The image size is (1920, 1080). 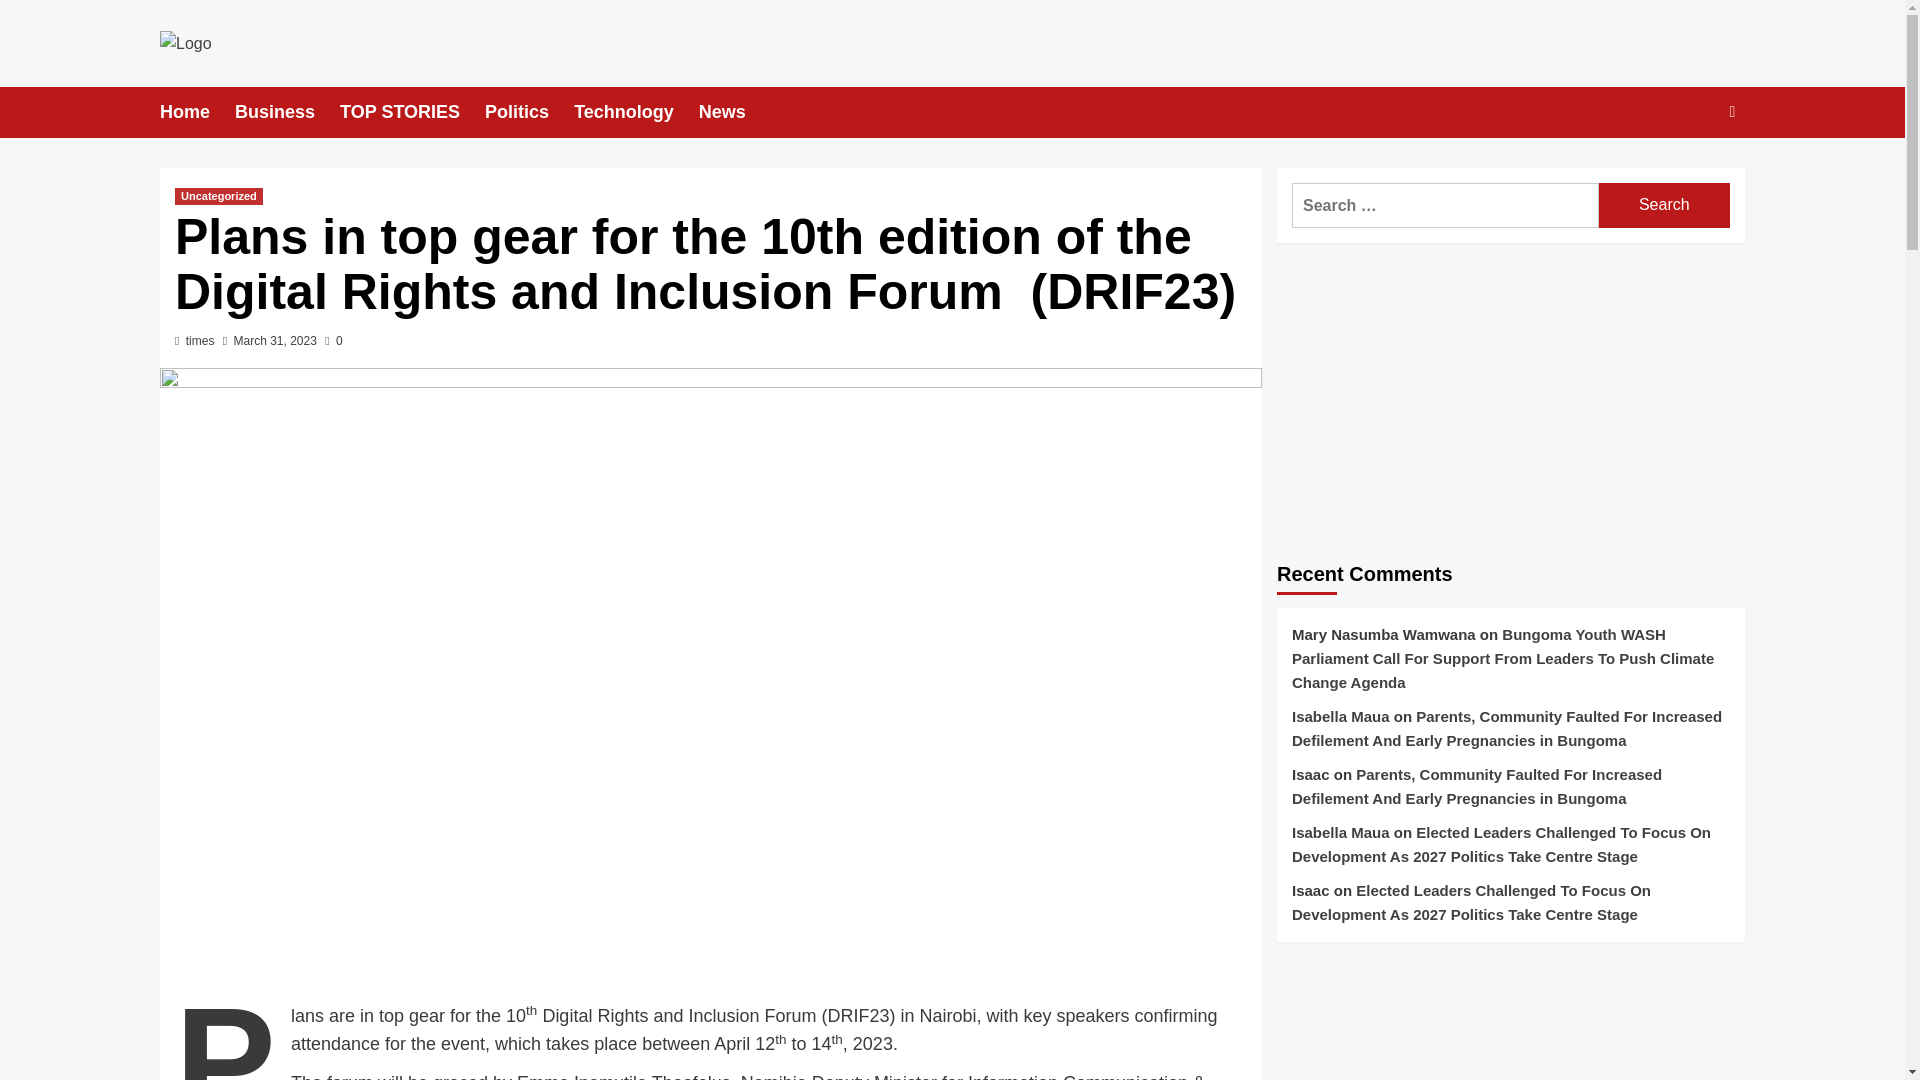 What do you see at coordinates (412, 112) in the screenshot?
I see `TOP STORIES` at bounding box center [412, 112].